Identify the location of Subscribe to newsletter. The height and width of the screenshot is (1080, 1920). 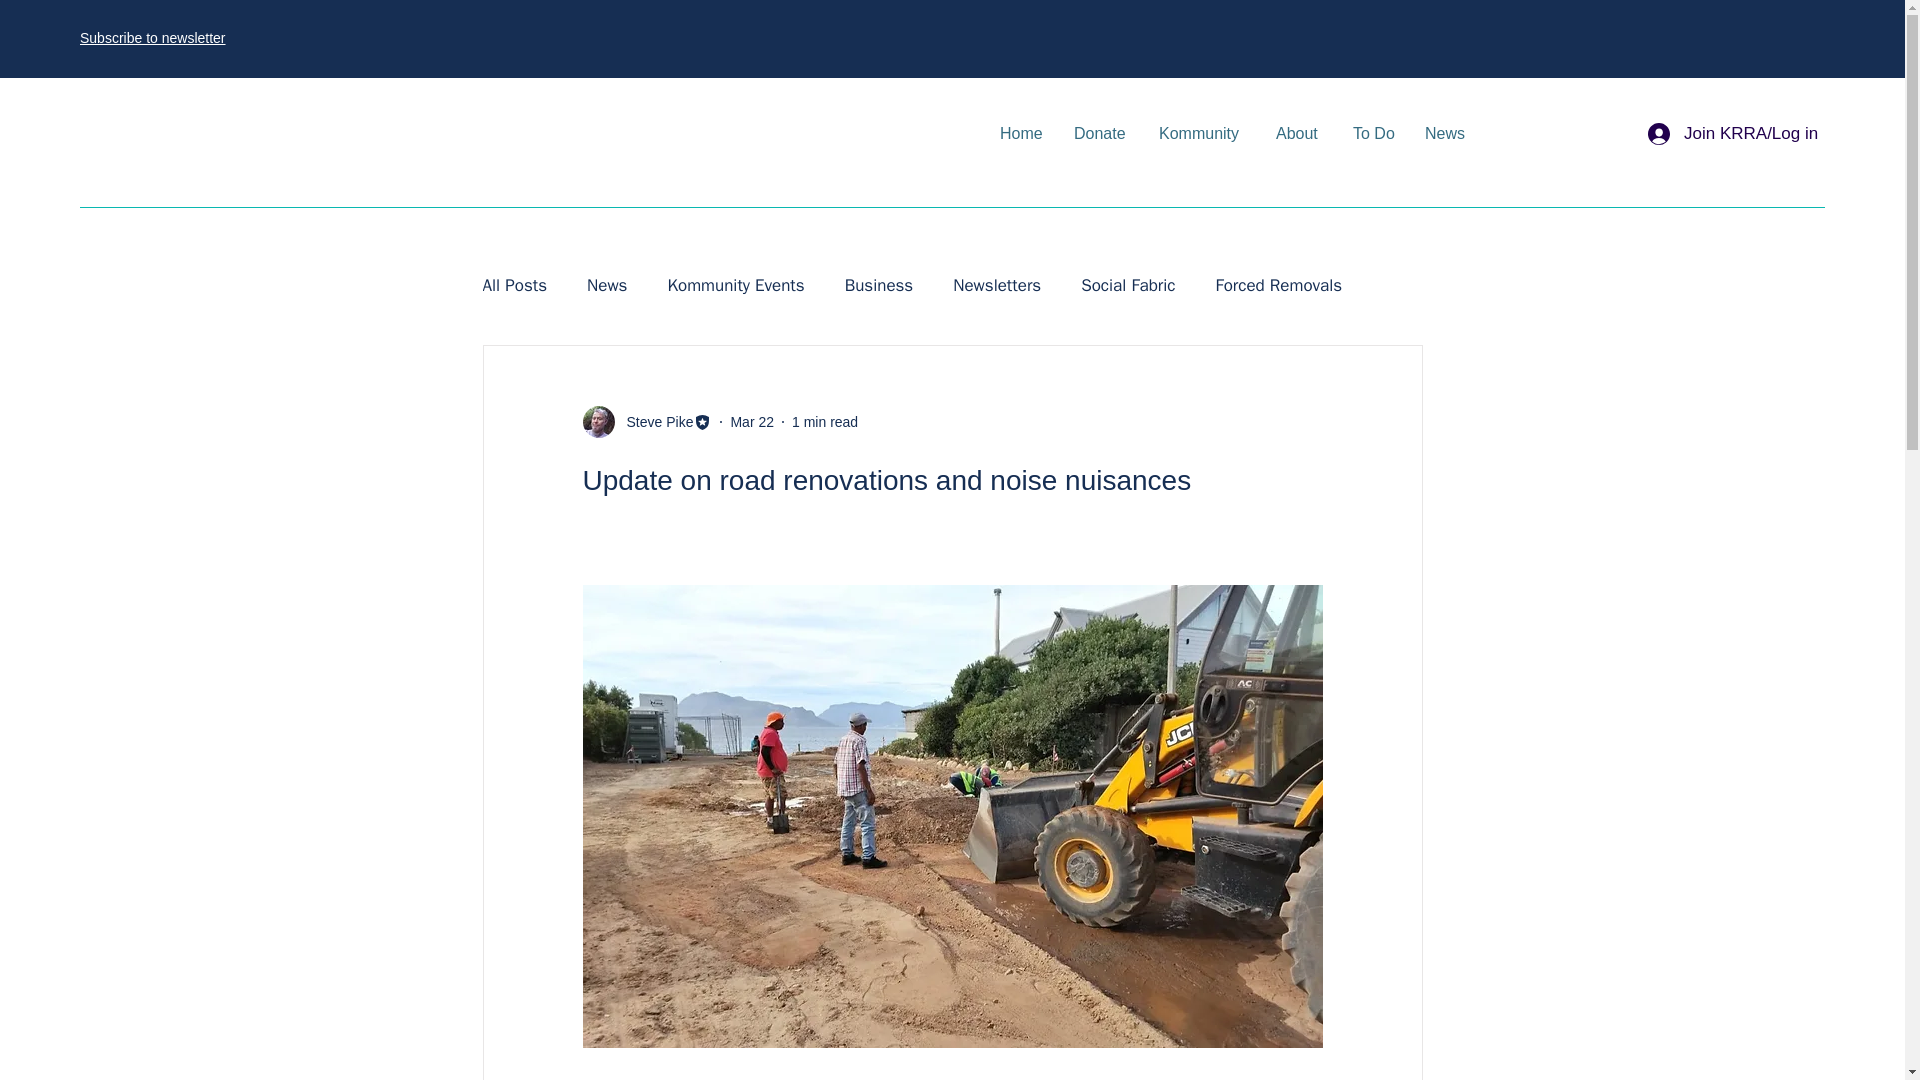
(153, 38).